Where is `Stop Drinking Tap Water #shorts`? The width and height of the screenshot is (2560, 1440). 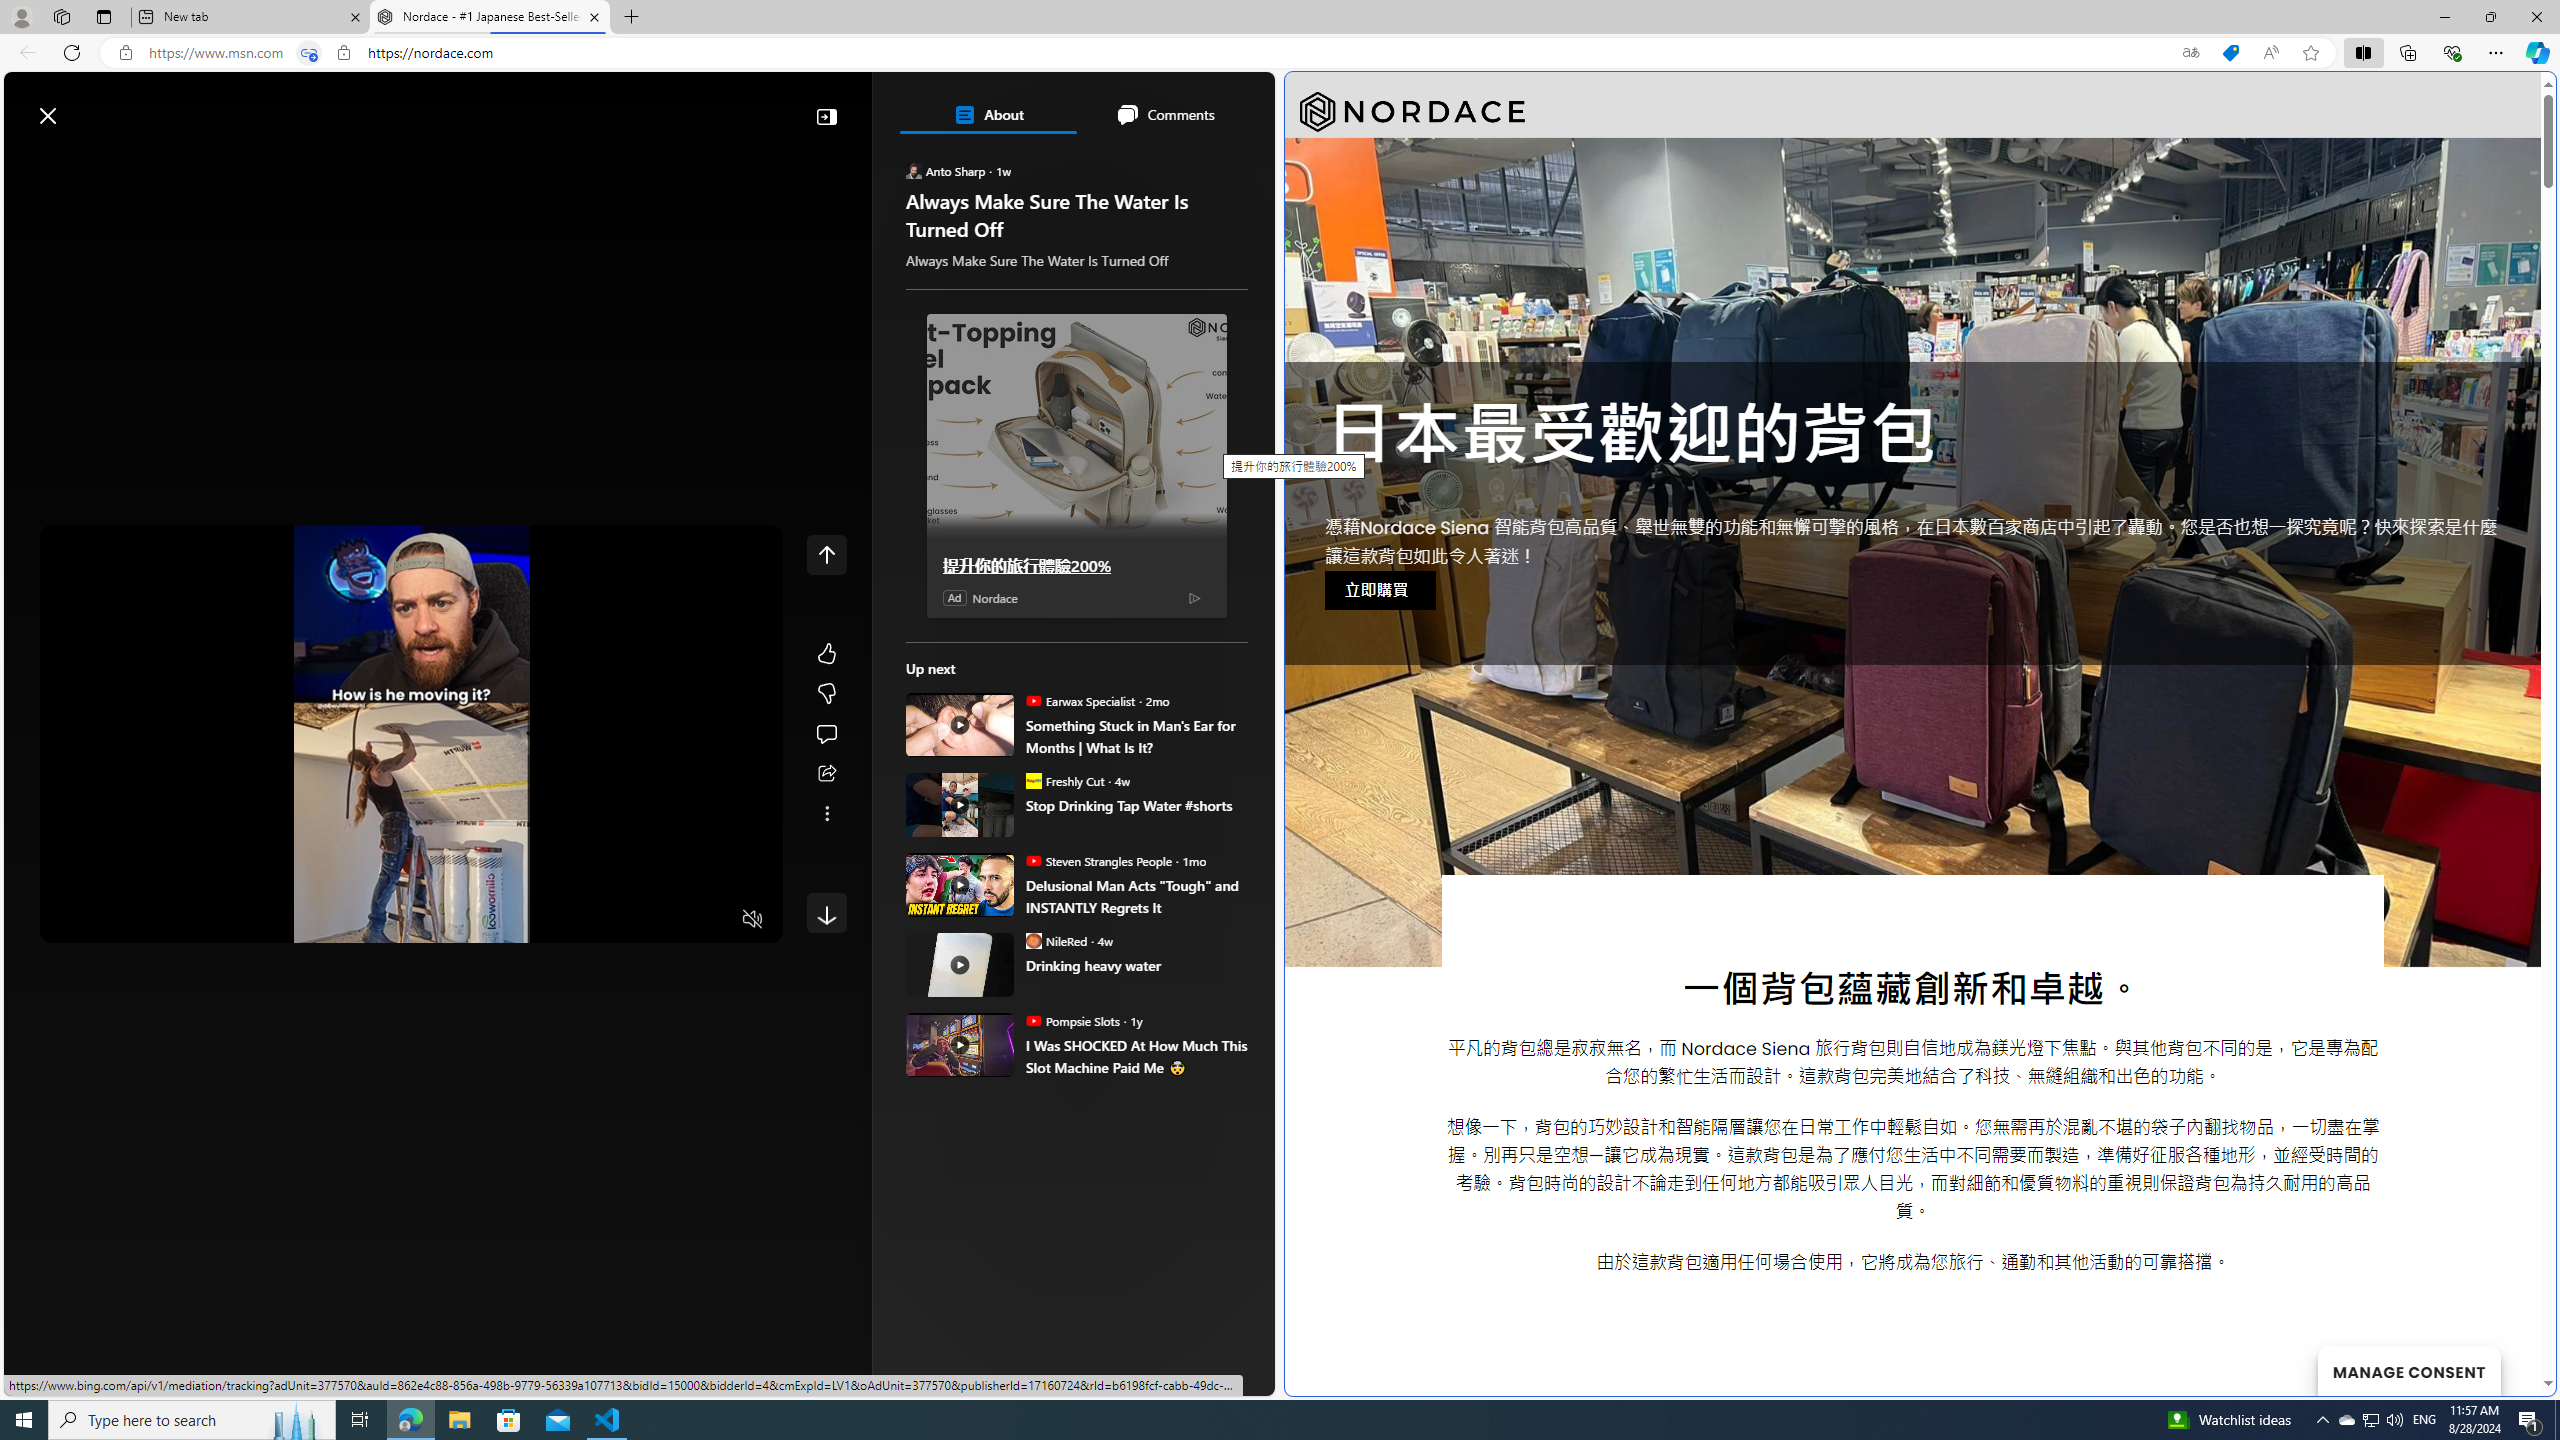
Stop Drinking Tap Water #shorts is located at coordinates (960, 804).